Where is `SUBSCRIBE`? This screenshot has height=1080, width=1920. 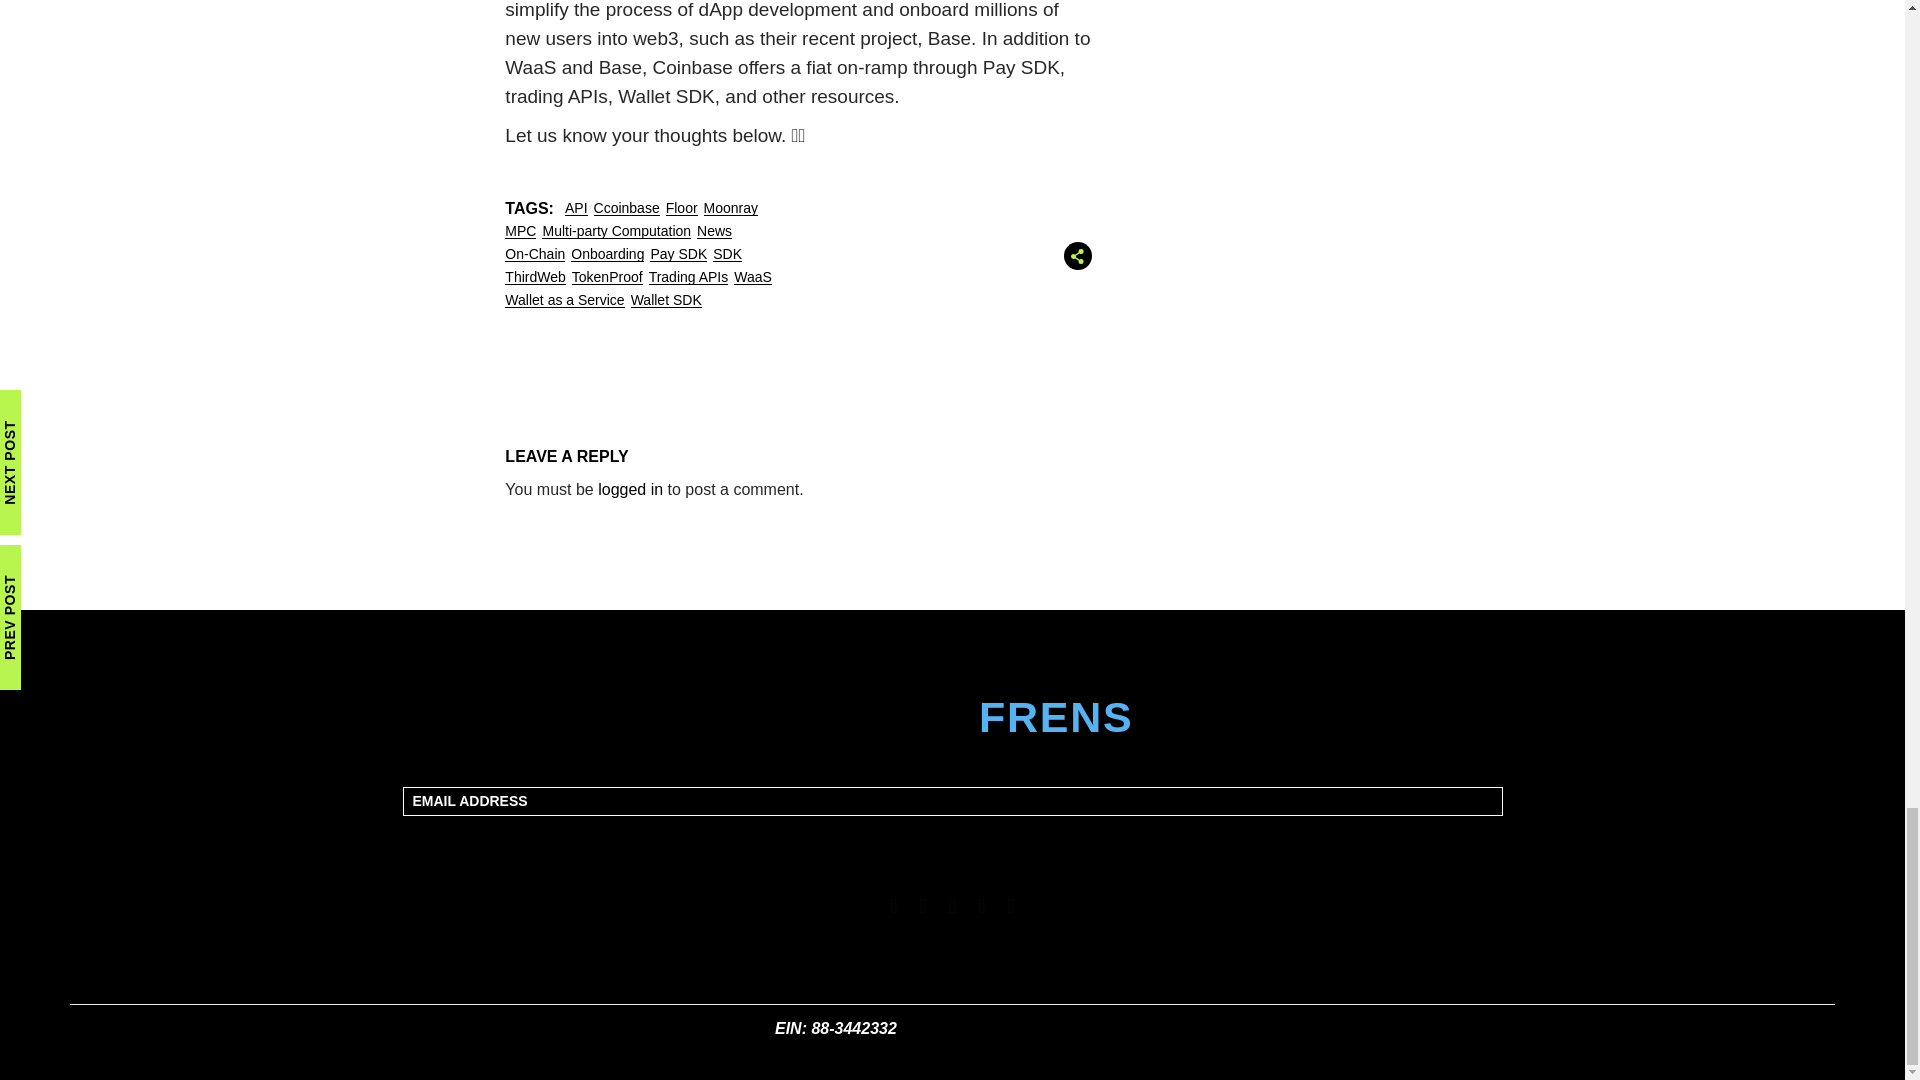 SUBSCRIBE is located at coordinates (953, 840).